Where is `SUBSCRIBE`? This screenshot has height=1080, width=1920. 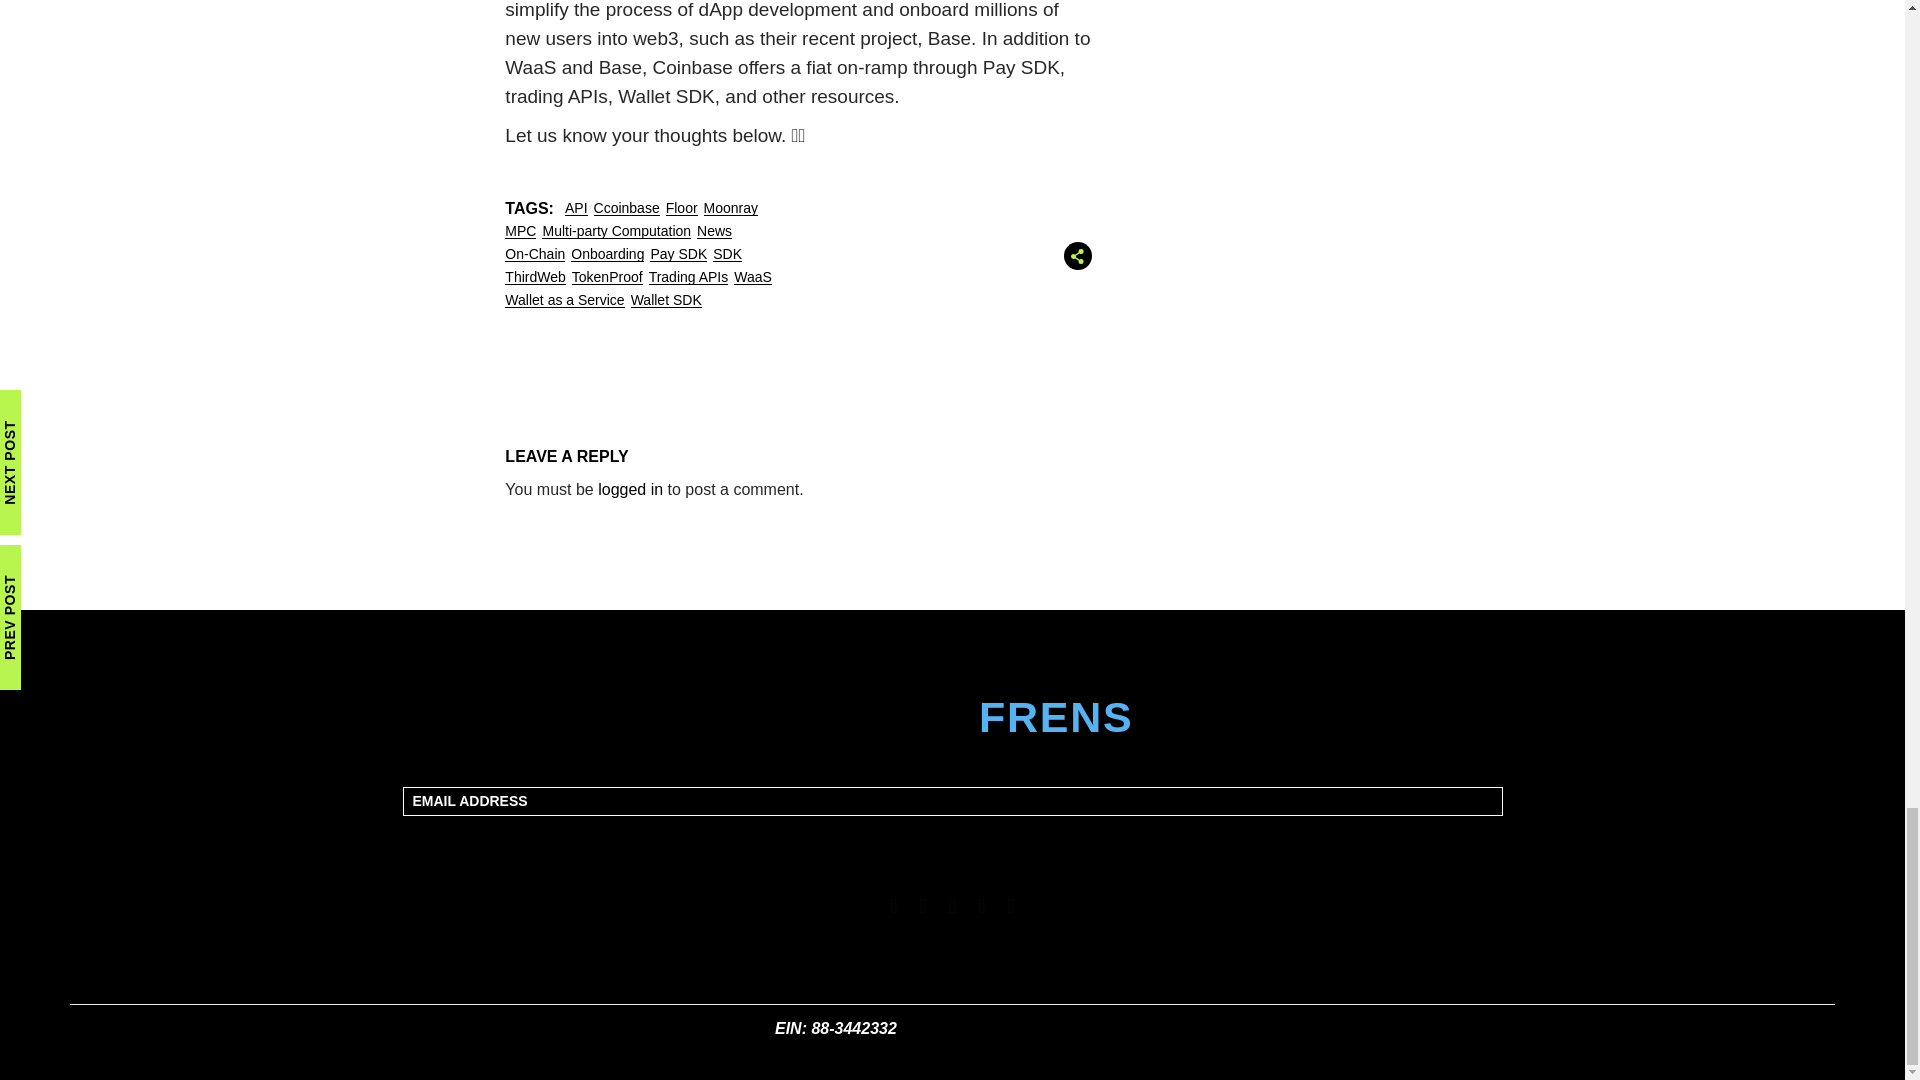 SUBSCRIBE is located at coordinates (953, 840).